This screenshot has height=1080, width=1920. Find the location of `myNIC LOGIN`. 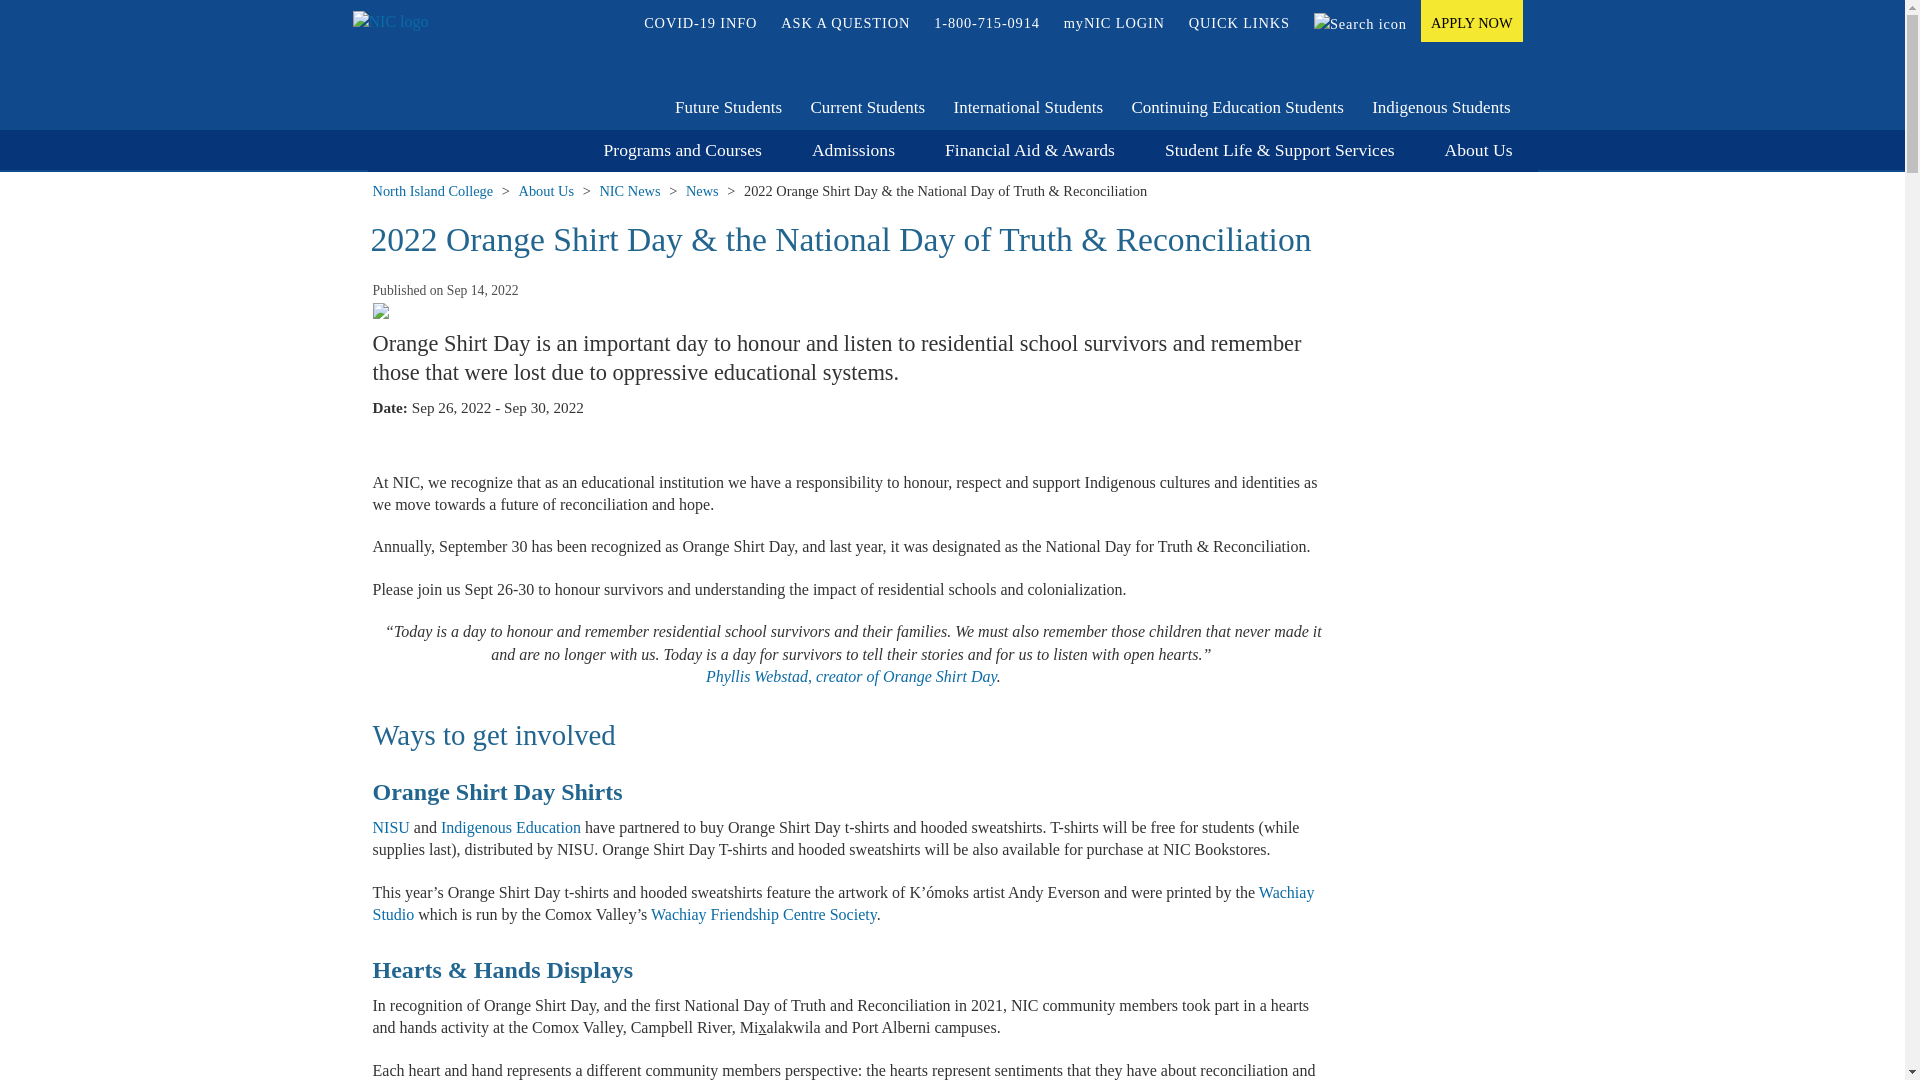

myNIC LOGIN is located at coordinates (1114, 22).